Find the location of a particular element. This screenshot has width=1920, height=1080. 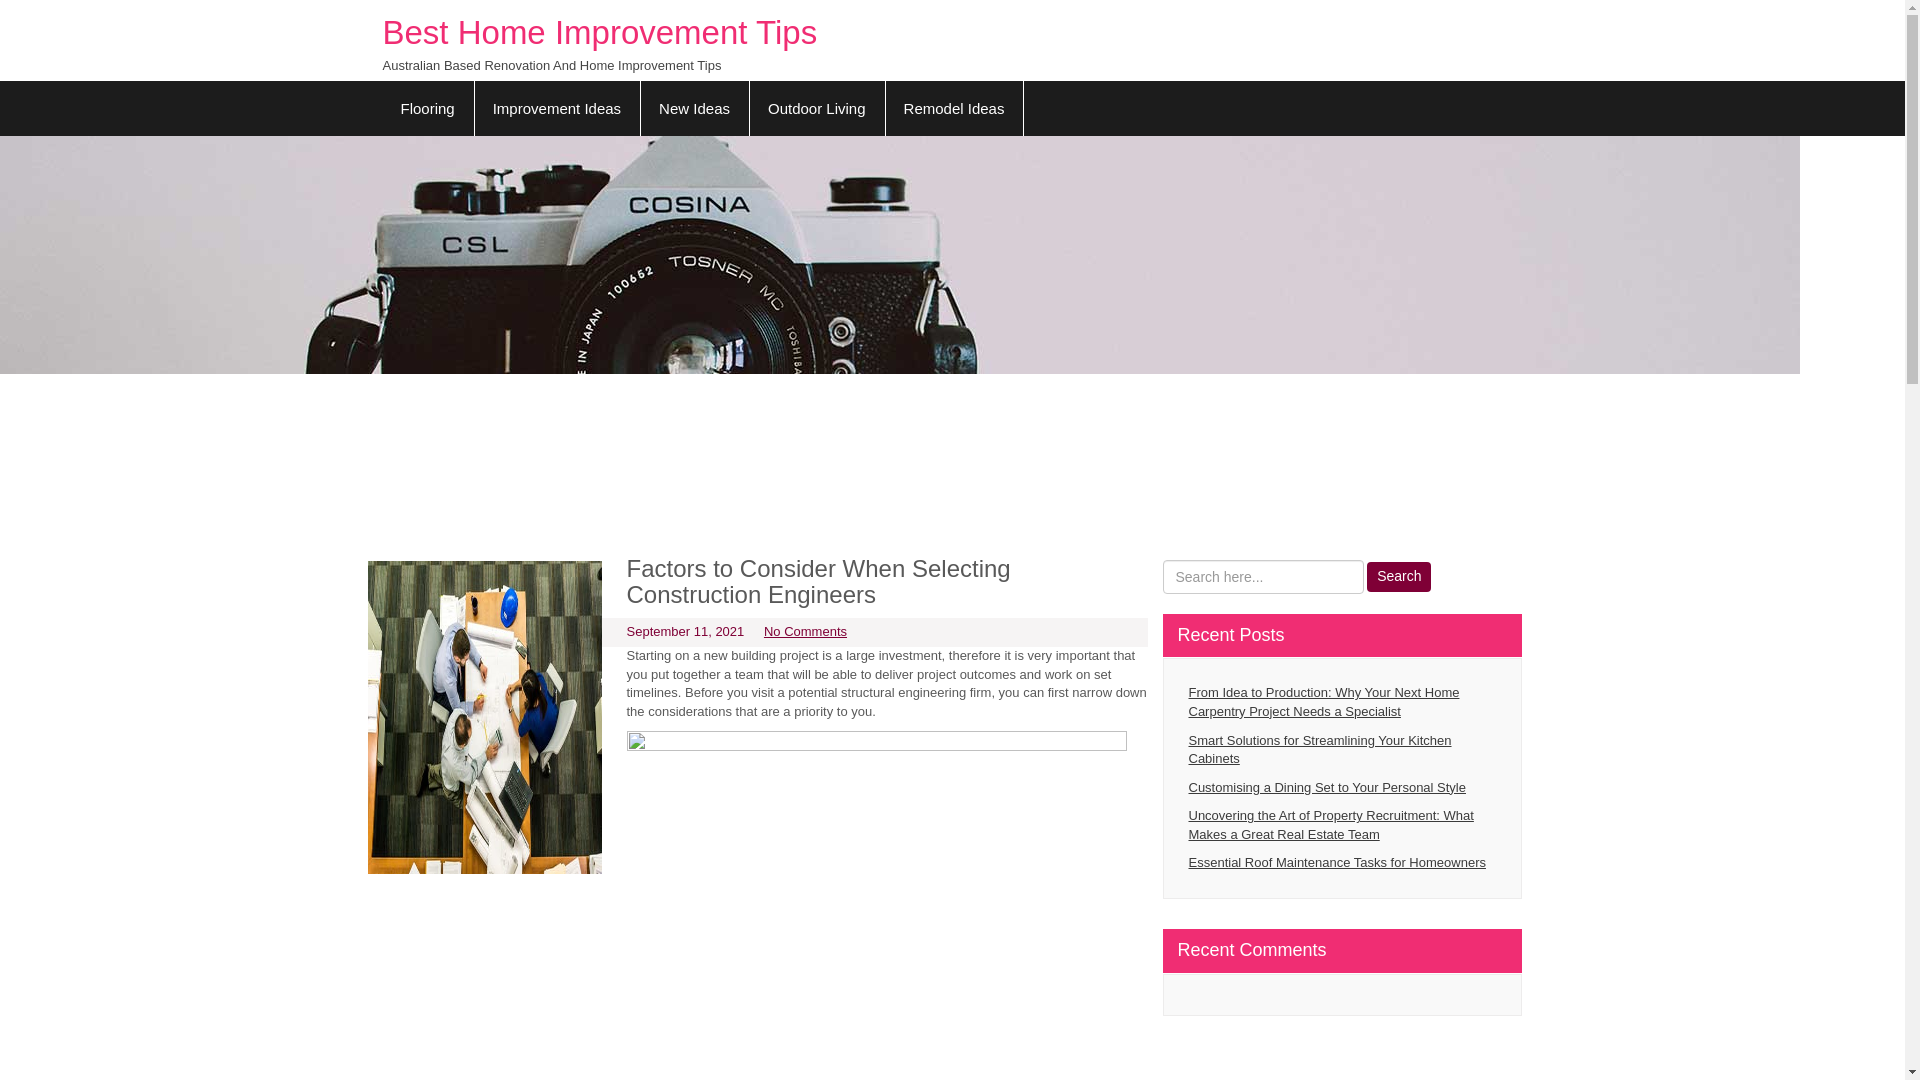

Improvement Ideas is located at coordinates (558, 108).